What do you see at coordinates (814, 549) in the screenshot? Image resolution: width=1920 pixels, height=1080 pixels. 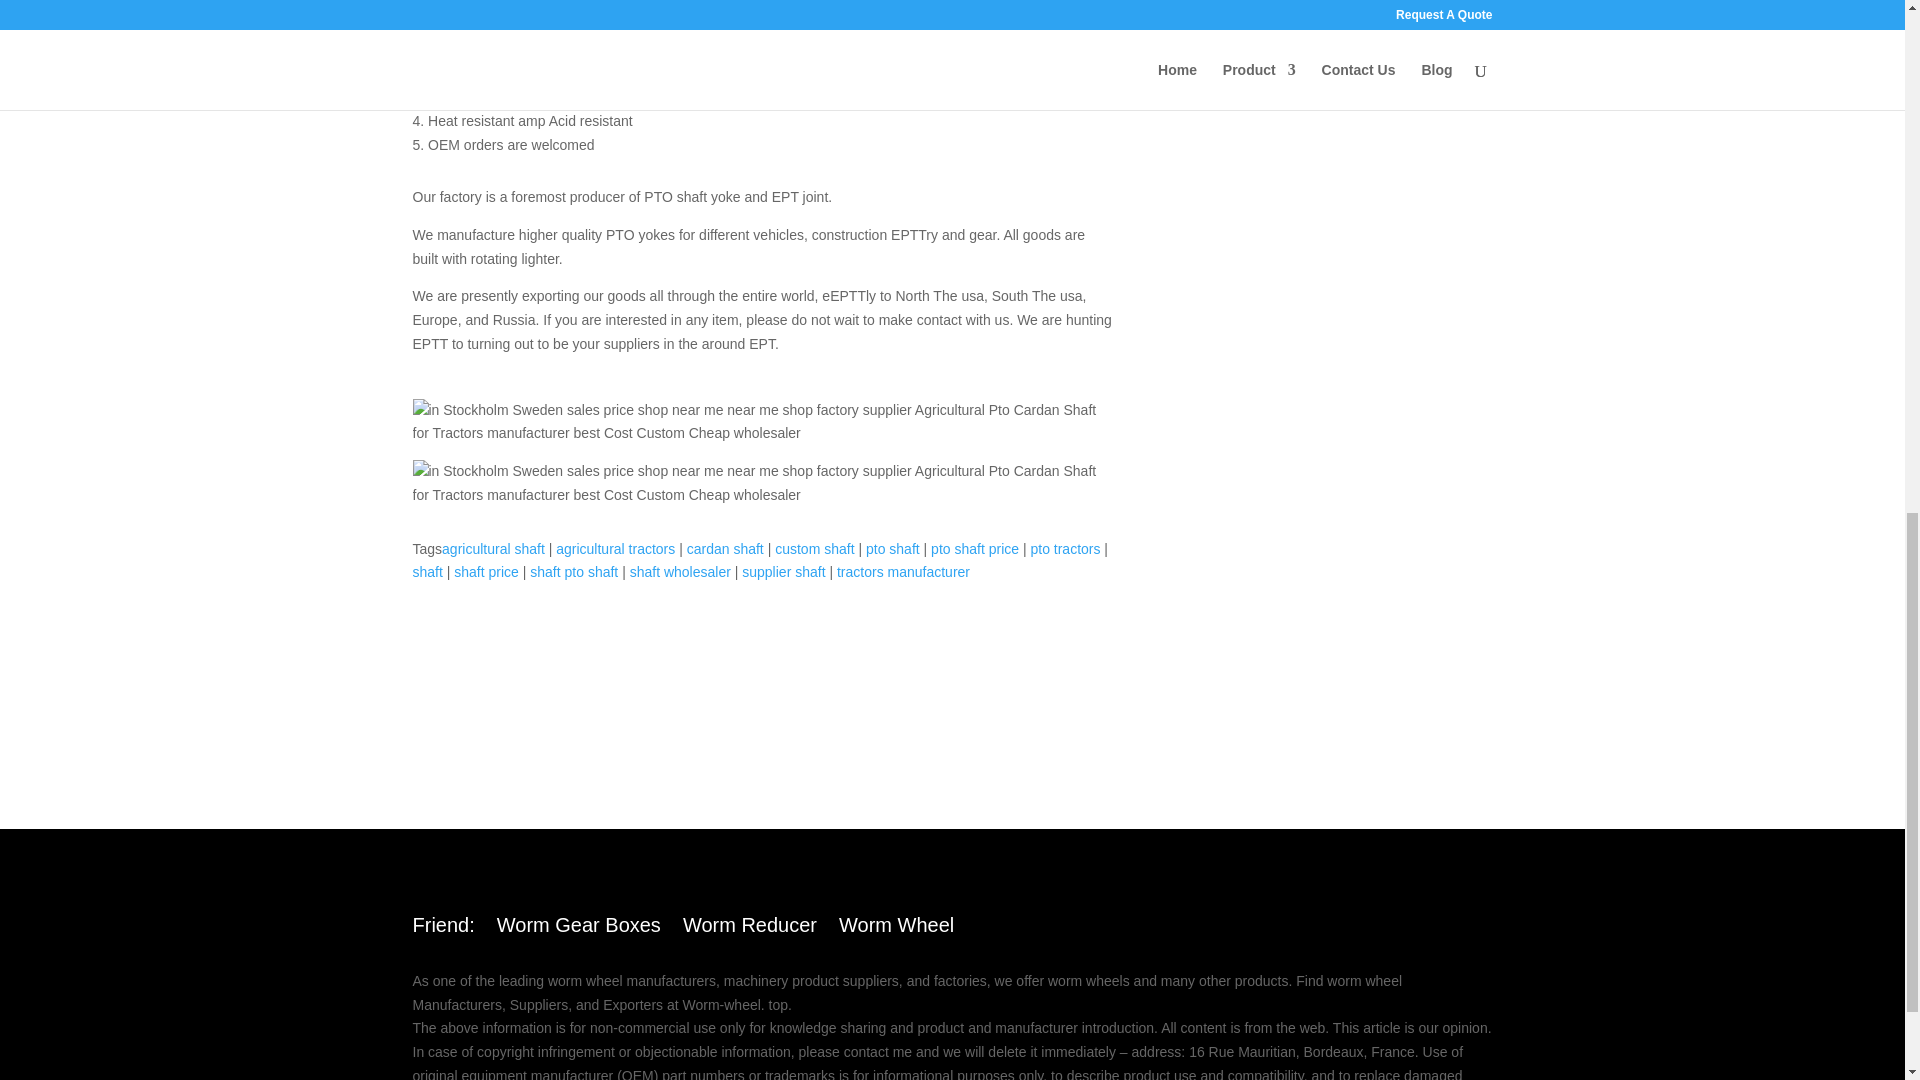 I see `custom shaft` at bounding box center [814, 549].